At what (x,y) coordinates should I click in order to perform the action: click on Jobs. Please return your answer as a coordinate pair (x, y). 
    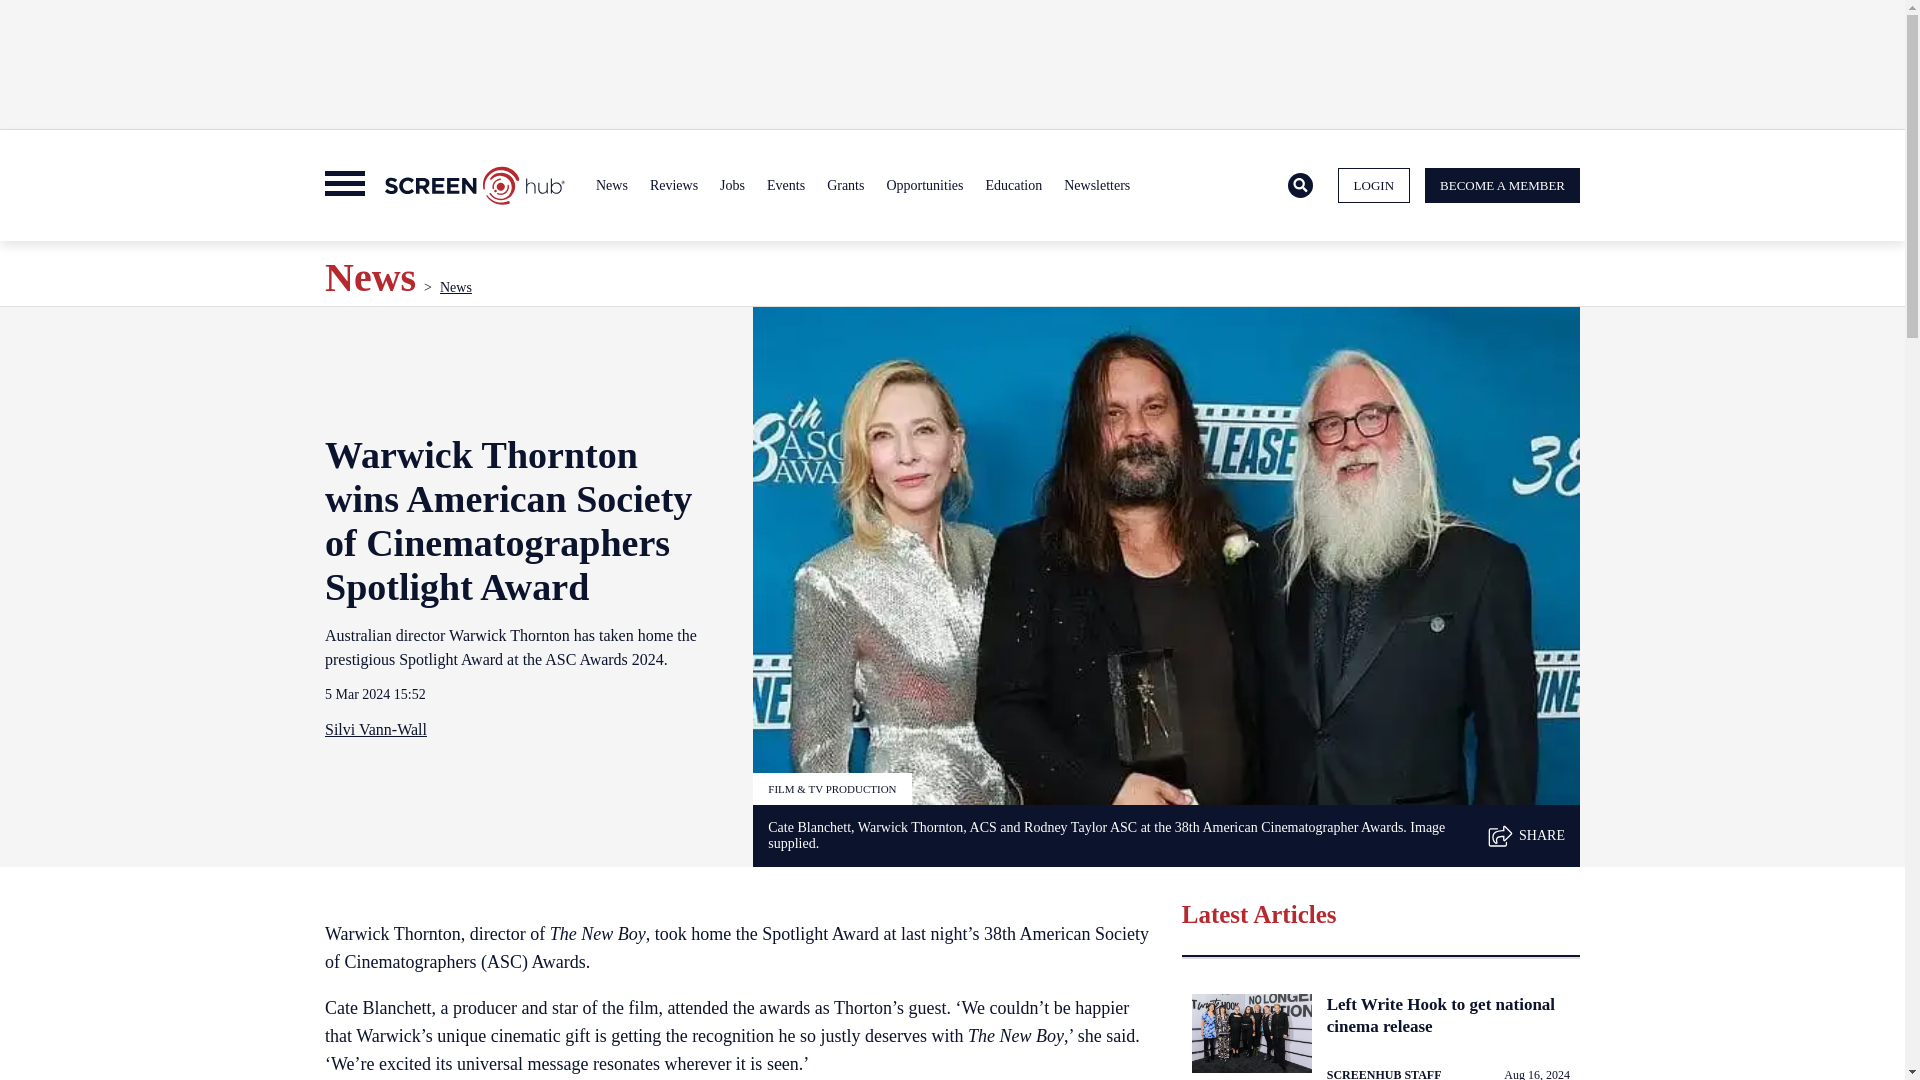
    Looking at the image, I should click on (732, 186).